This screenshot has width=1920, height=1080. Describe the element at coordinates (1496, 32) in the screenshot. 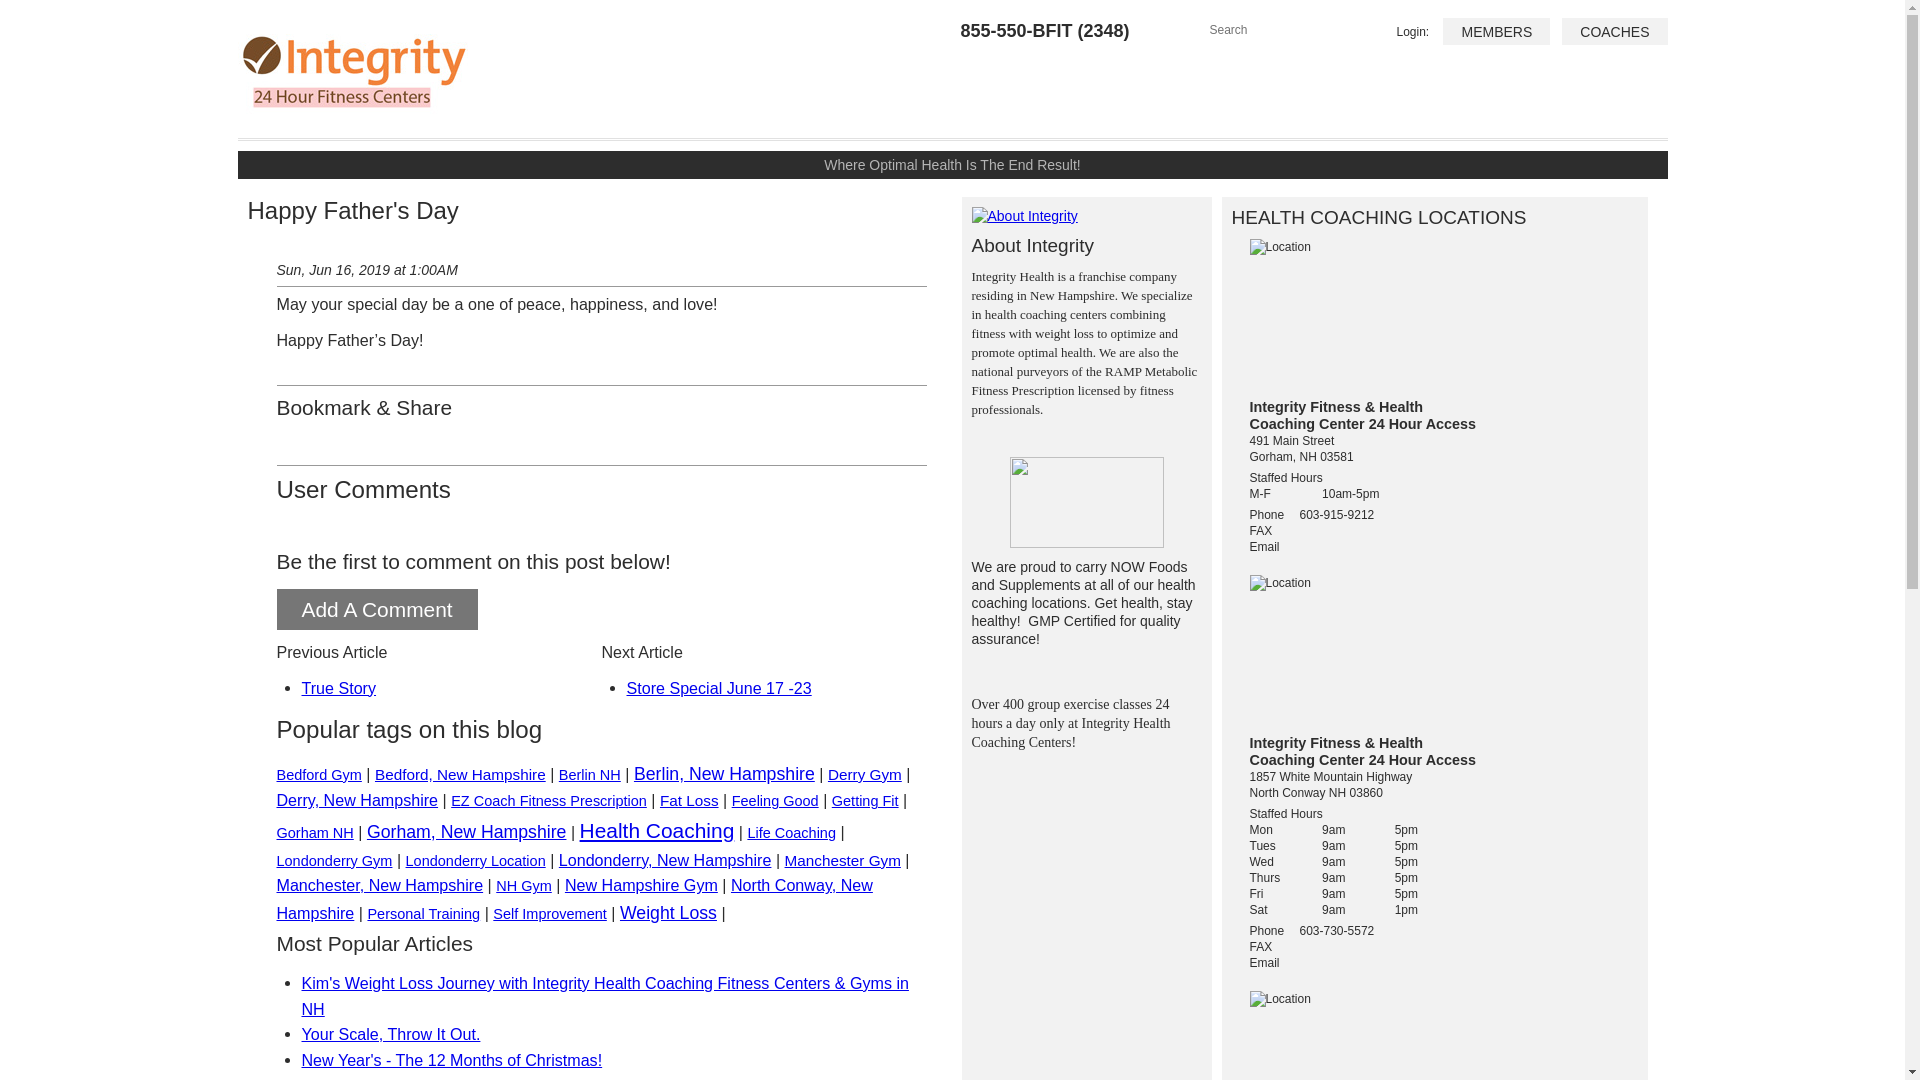

I see `MEMBERS` at that location.